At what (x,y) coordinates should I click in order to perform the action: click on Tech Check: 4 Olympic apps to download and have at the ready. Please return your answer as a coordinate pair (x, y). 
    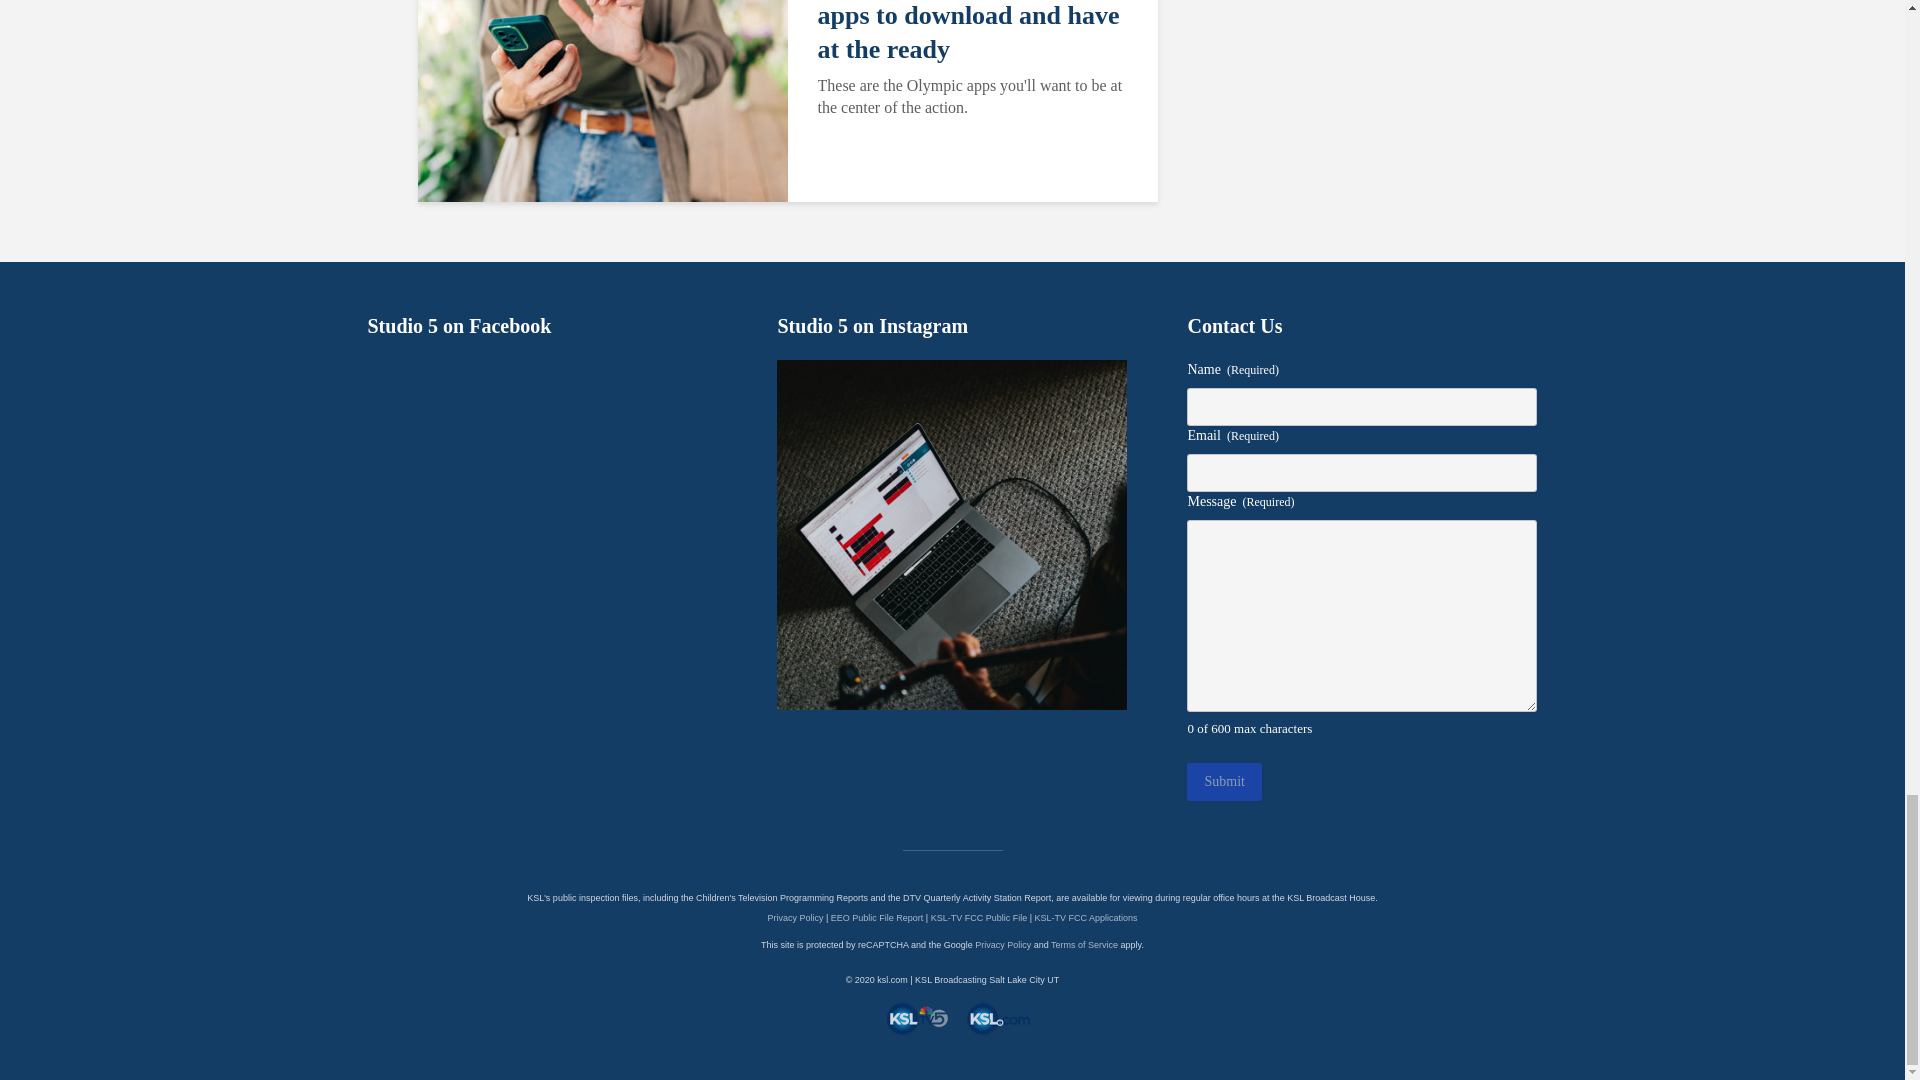
    Looking at the image, I should click on (976, 33).